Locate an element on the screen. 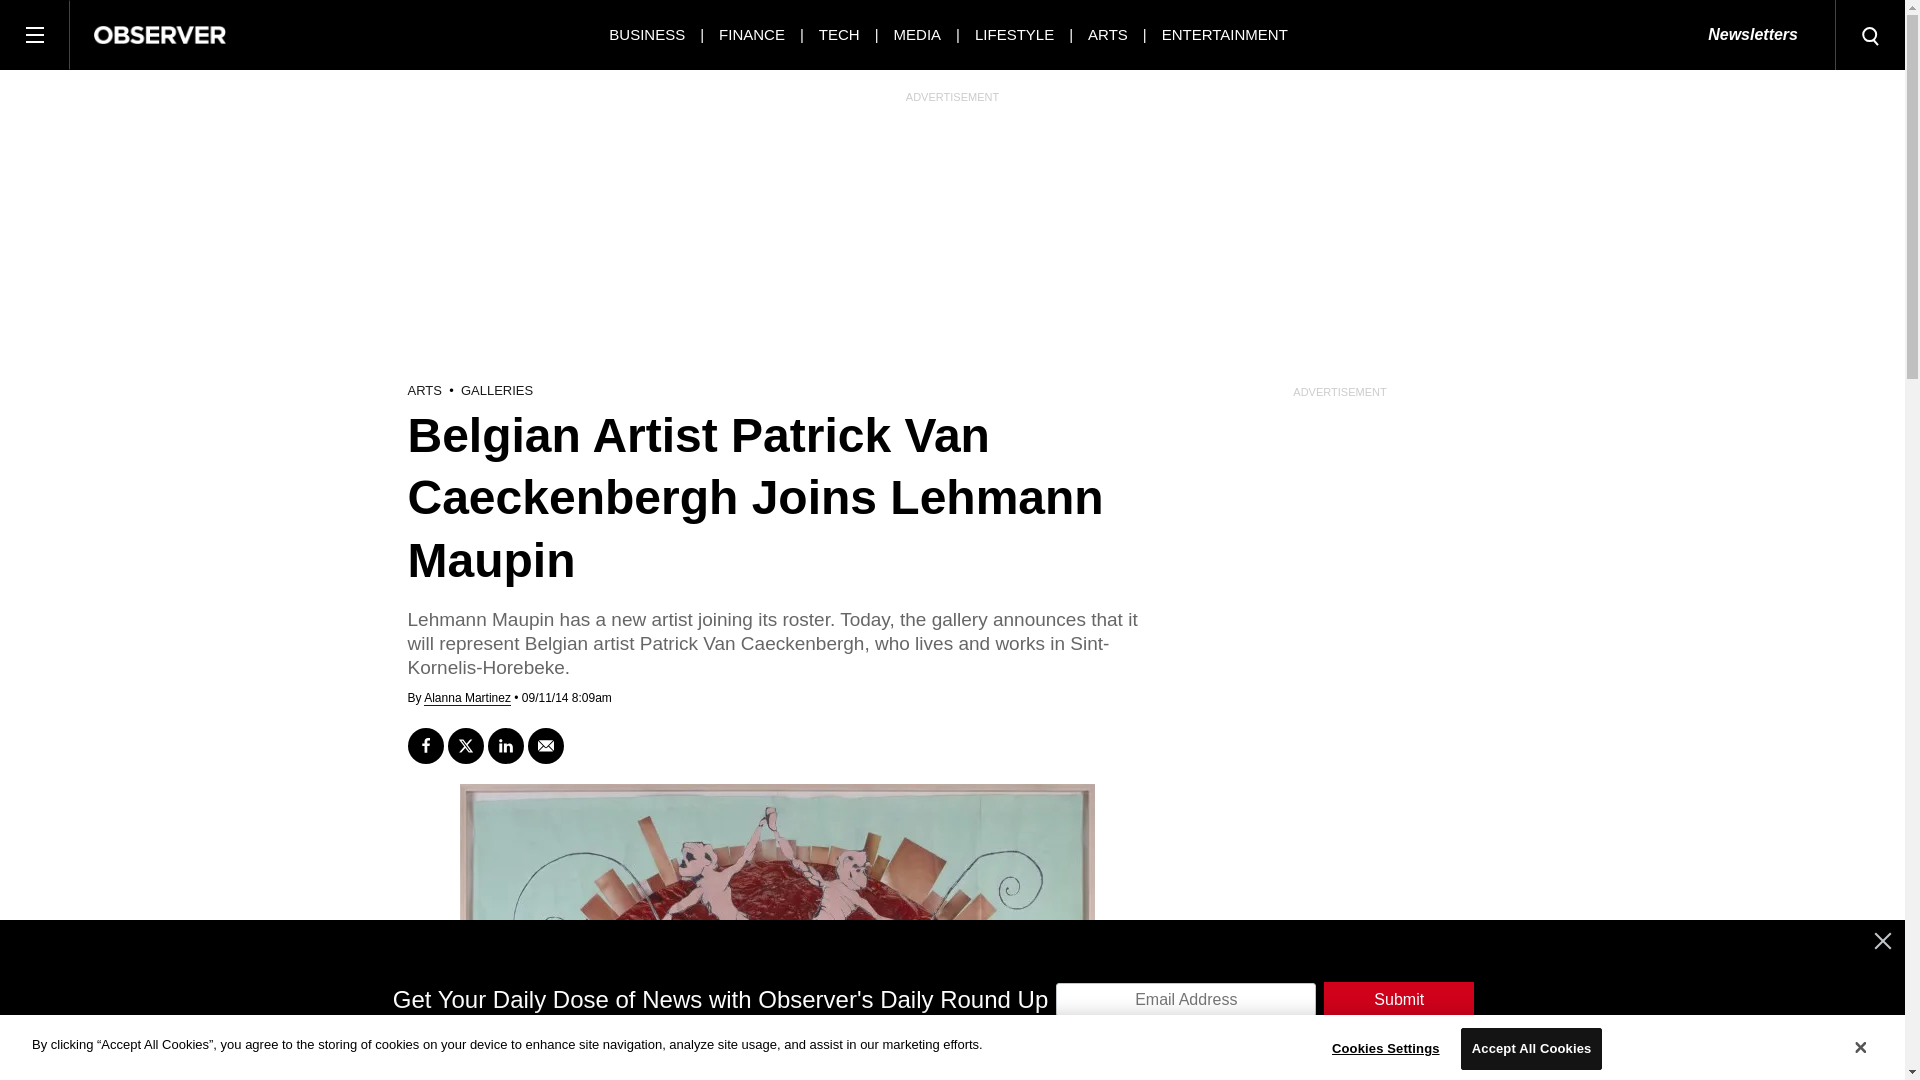  MEDIA is located at coordinates (918, 34).